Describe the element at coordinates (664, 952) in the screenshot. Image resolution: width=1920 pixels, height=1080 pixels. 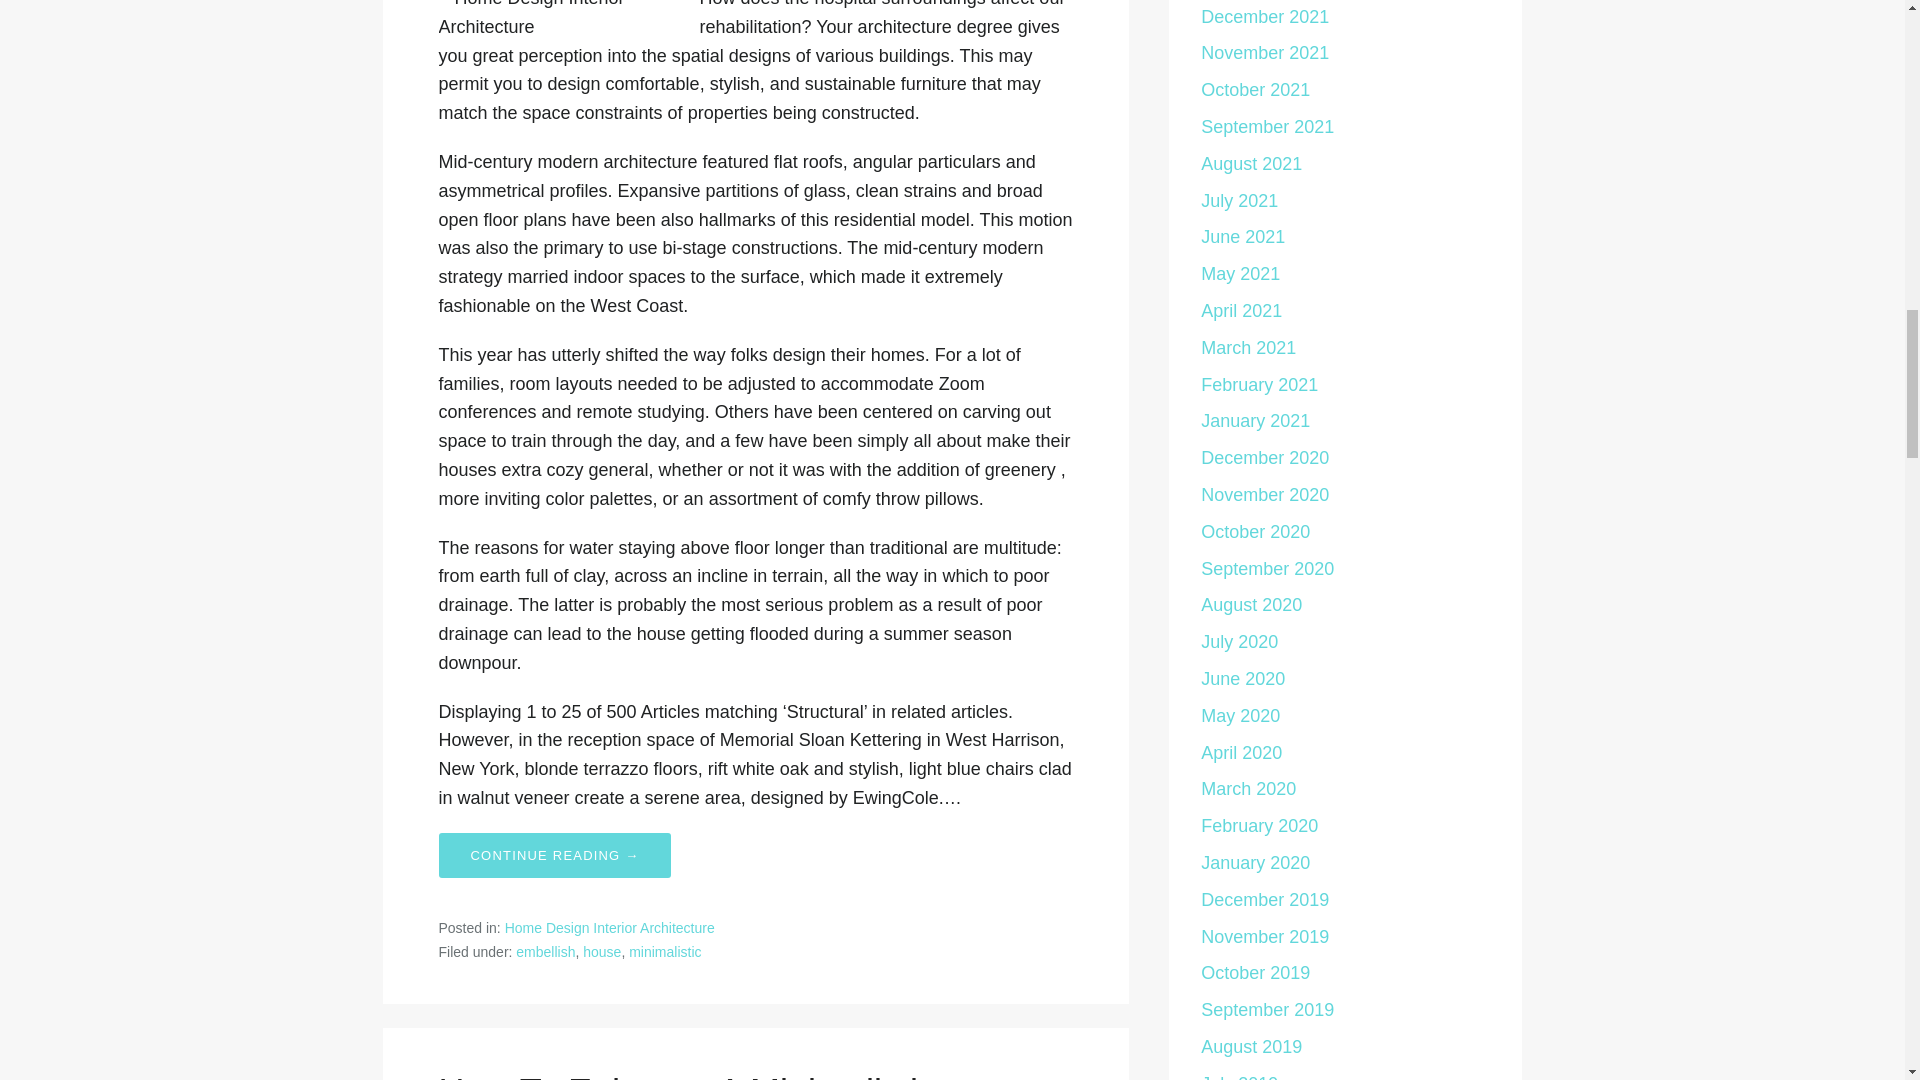
I see `minimalistic` at that location.